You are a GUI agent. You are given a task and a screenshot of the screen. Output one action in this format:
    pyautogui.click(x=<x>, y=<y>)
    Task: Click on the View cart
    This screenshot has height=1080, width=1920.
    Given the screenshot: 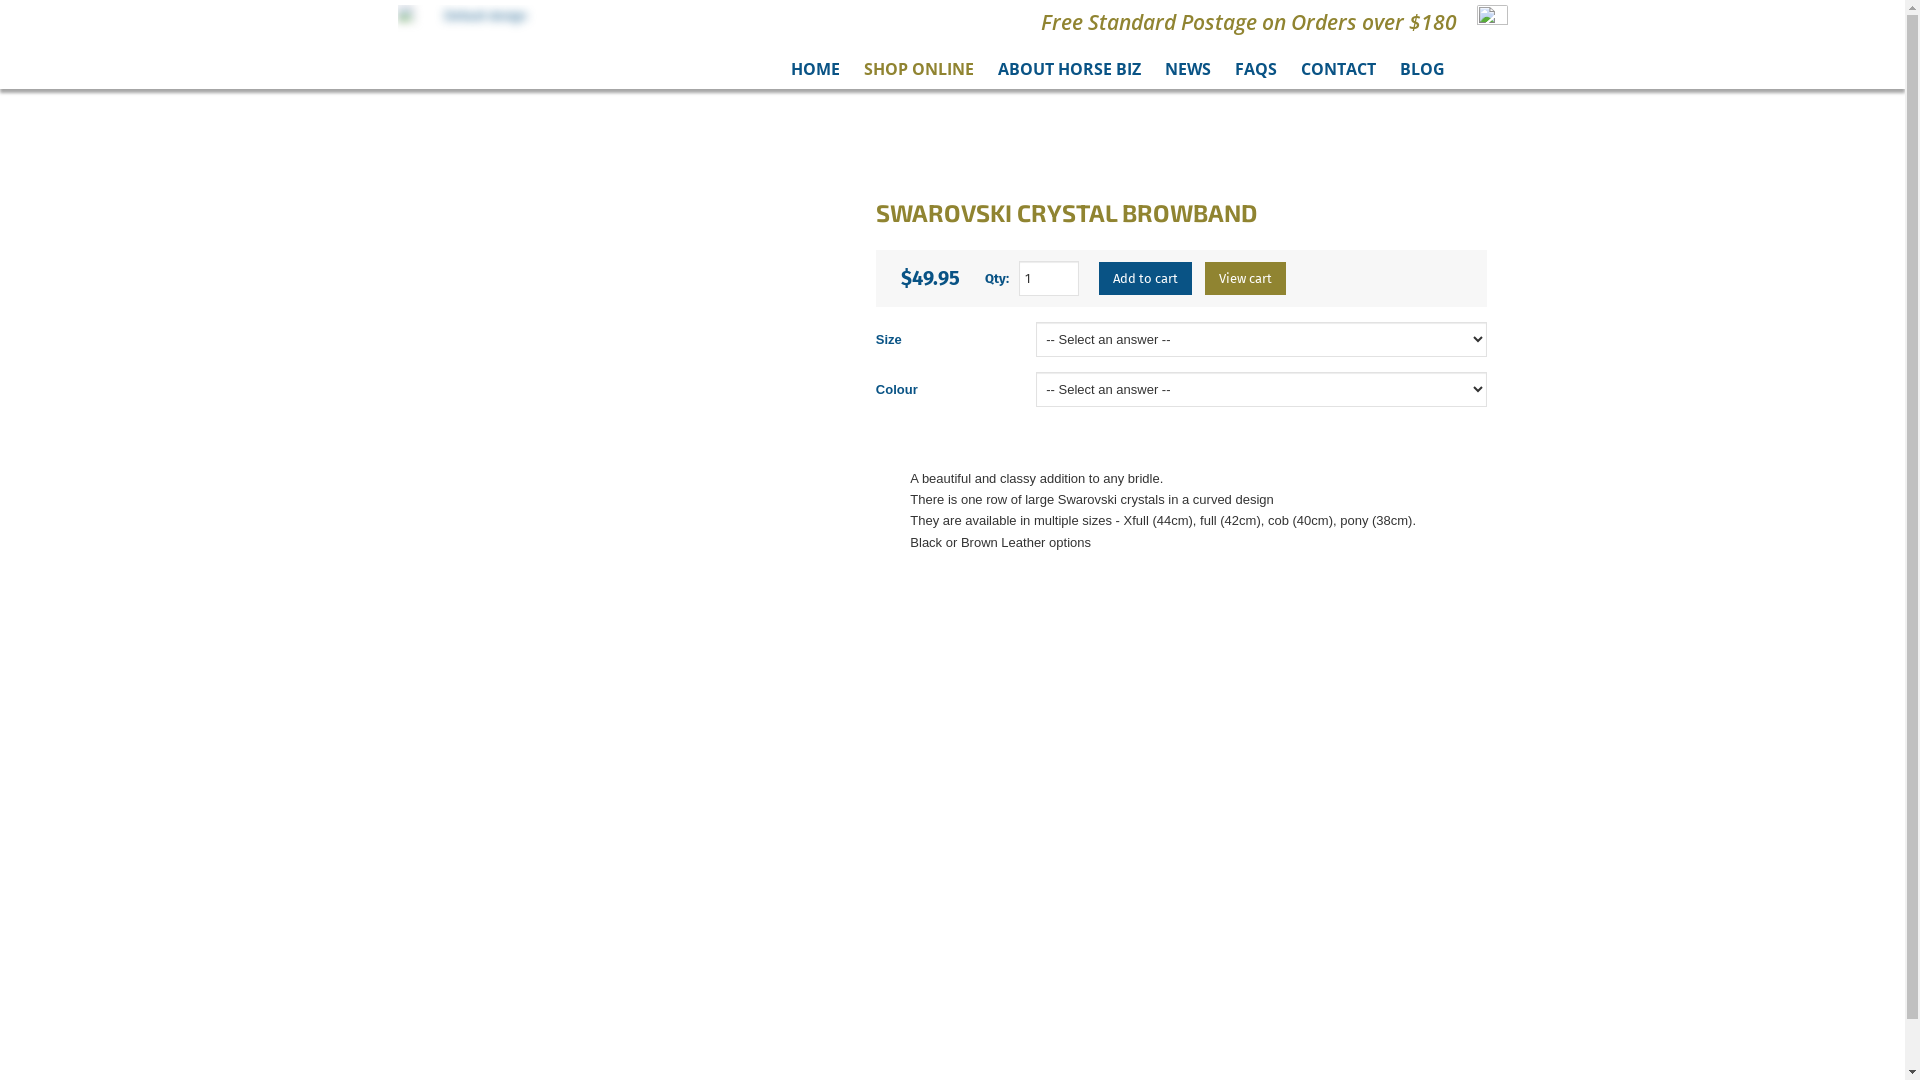 What is the action you would take?
    pyautogui.click(x=1246, y=278)
    